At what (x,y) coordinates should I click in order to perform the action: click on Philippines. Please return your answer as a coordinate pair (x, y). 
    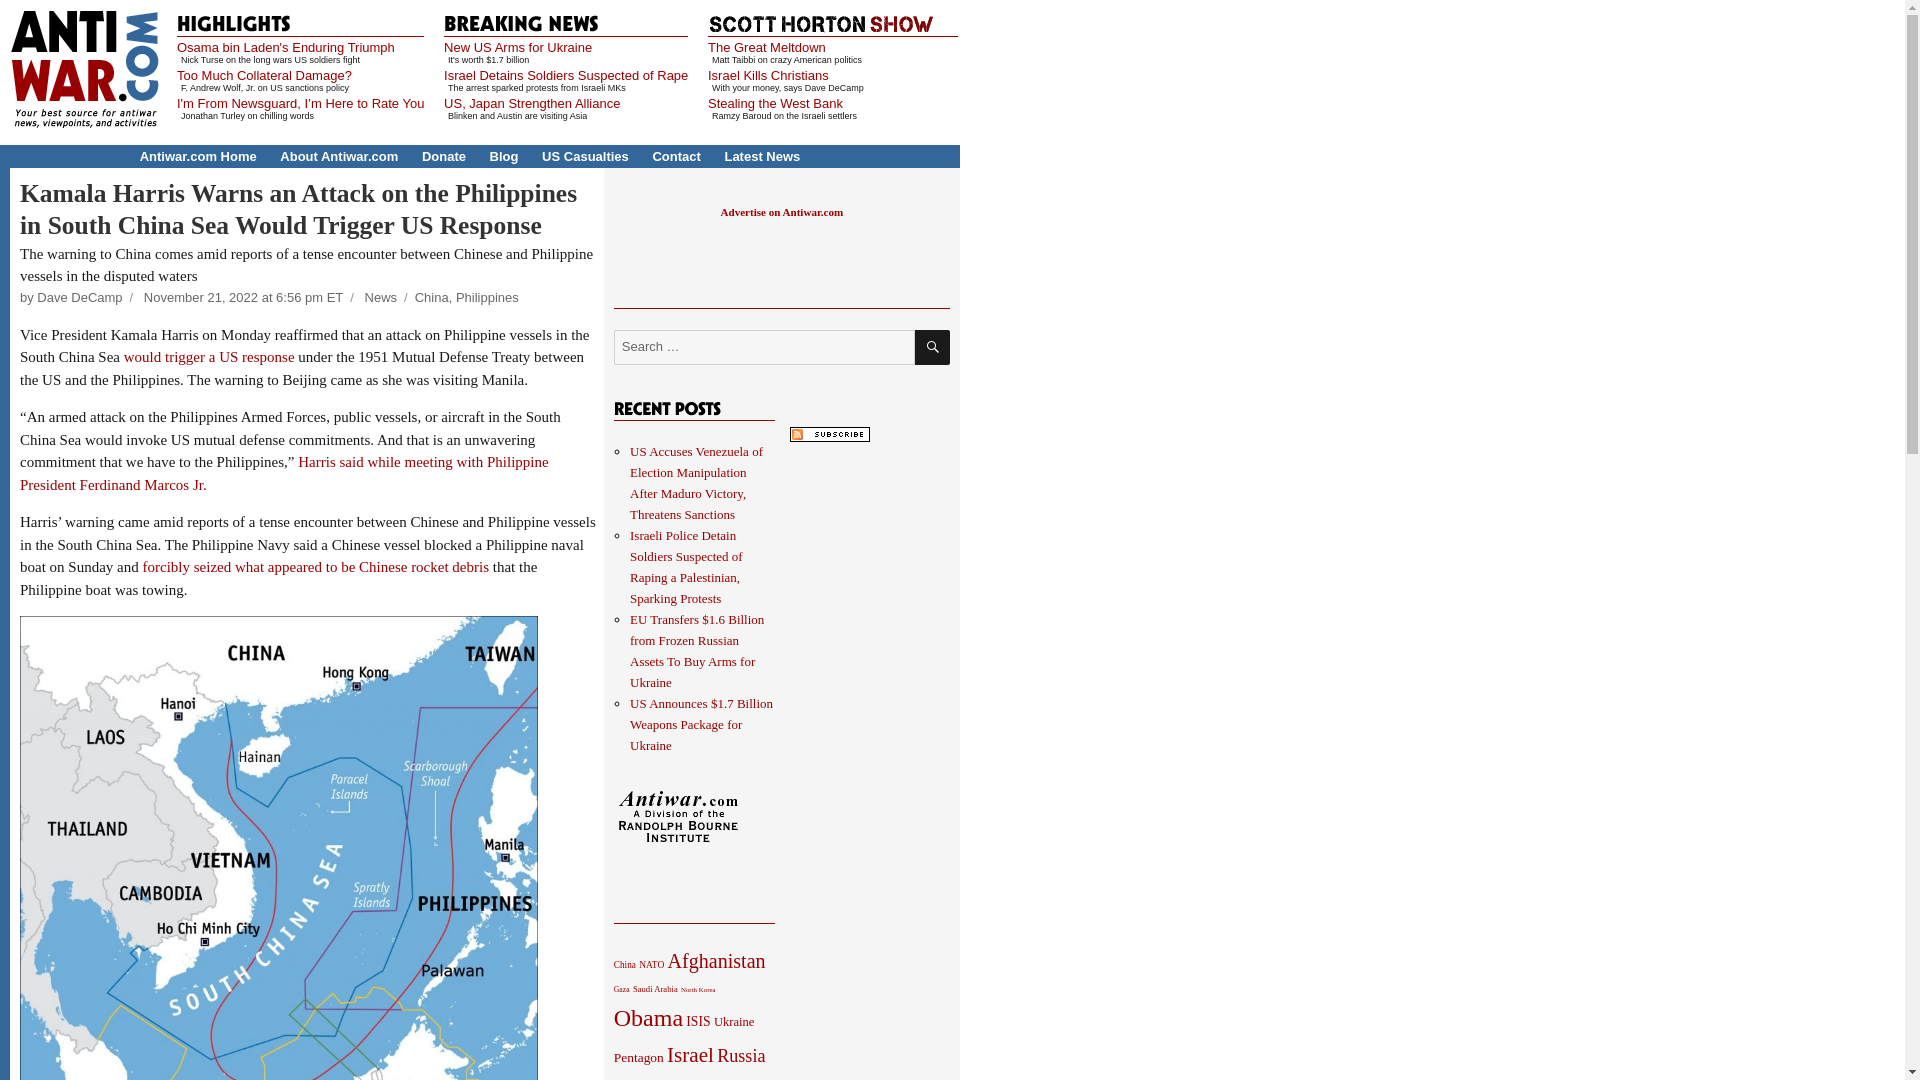
    Looking at the image, I should click on (487, 297).